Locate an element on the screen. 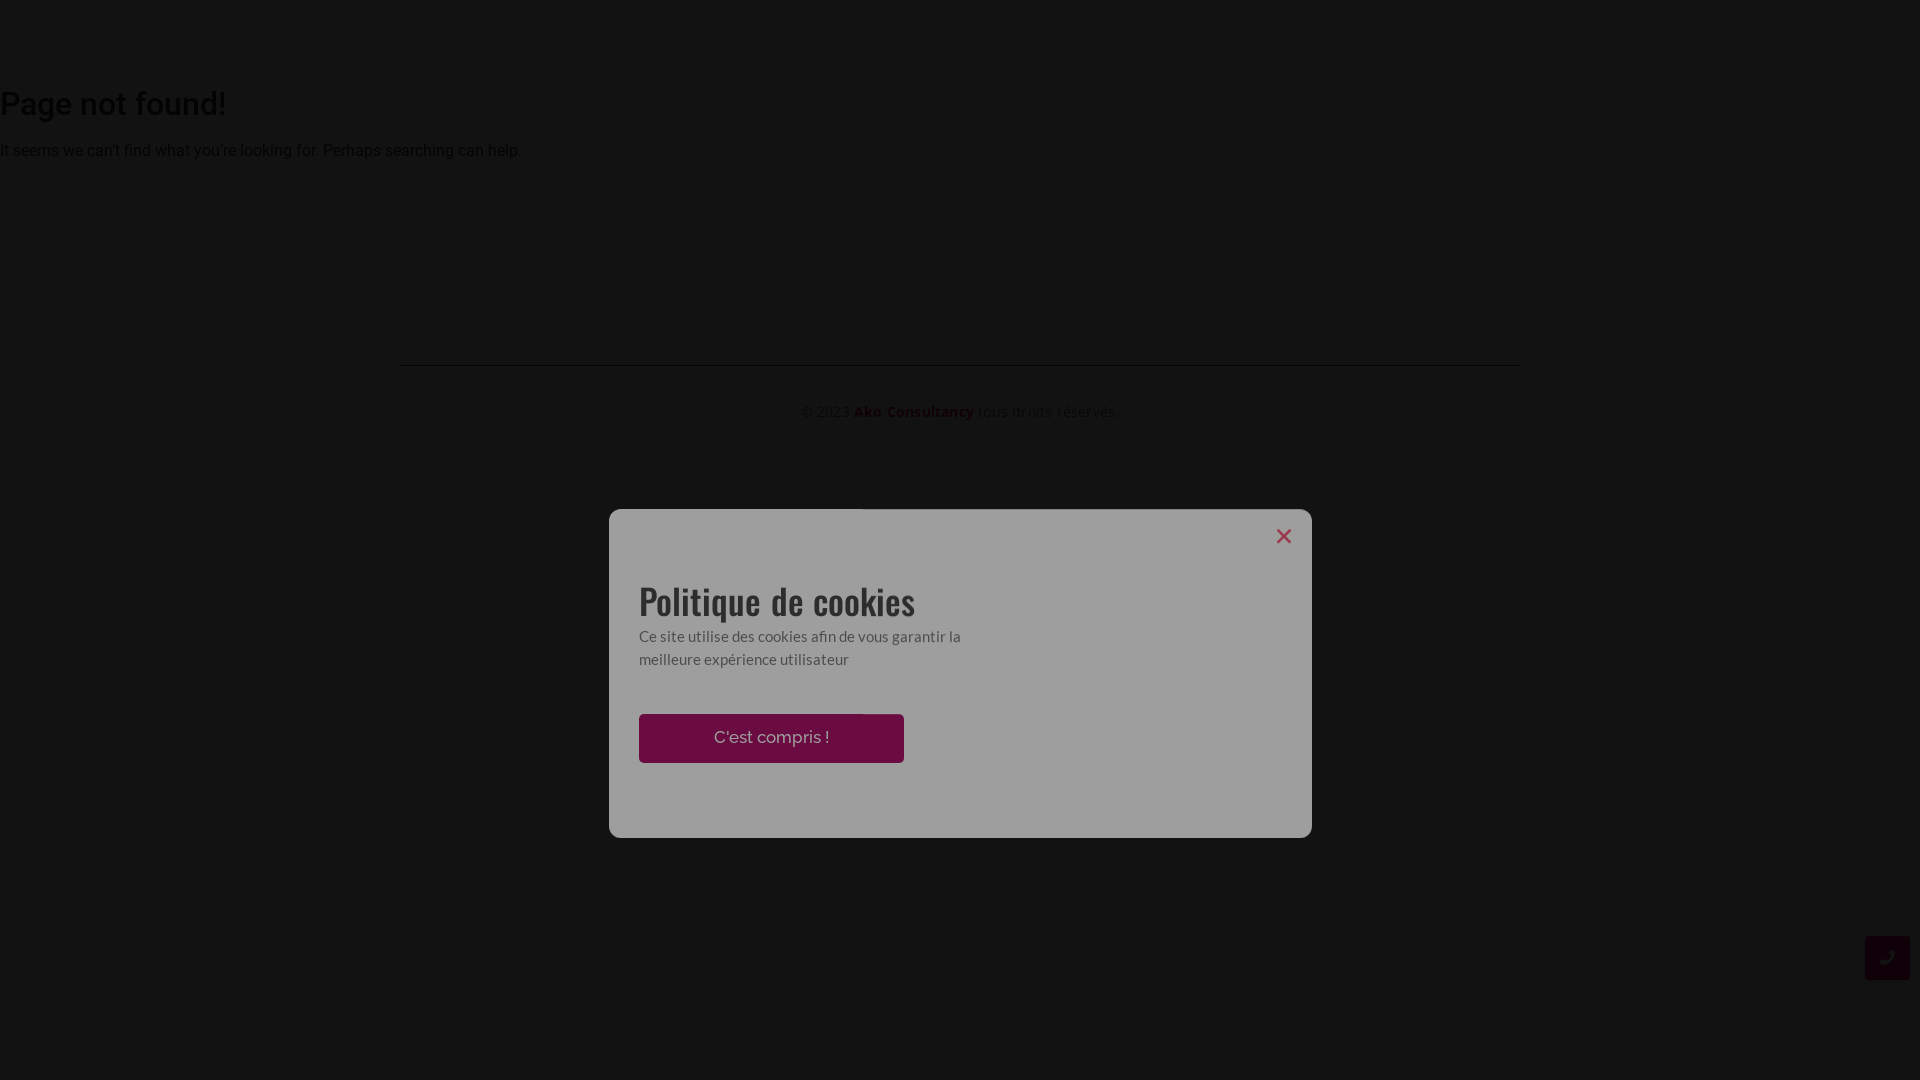 This screenshot has width=1920, height=1080. Accueil is located at coordinates (1130, 38).